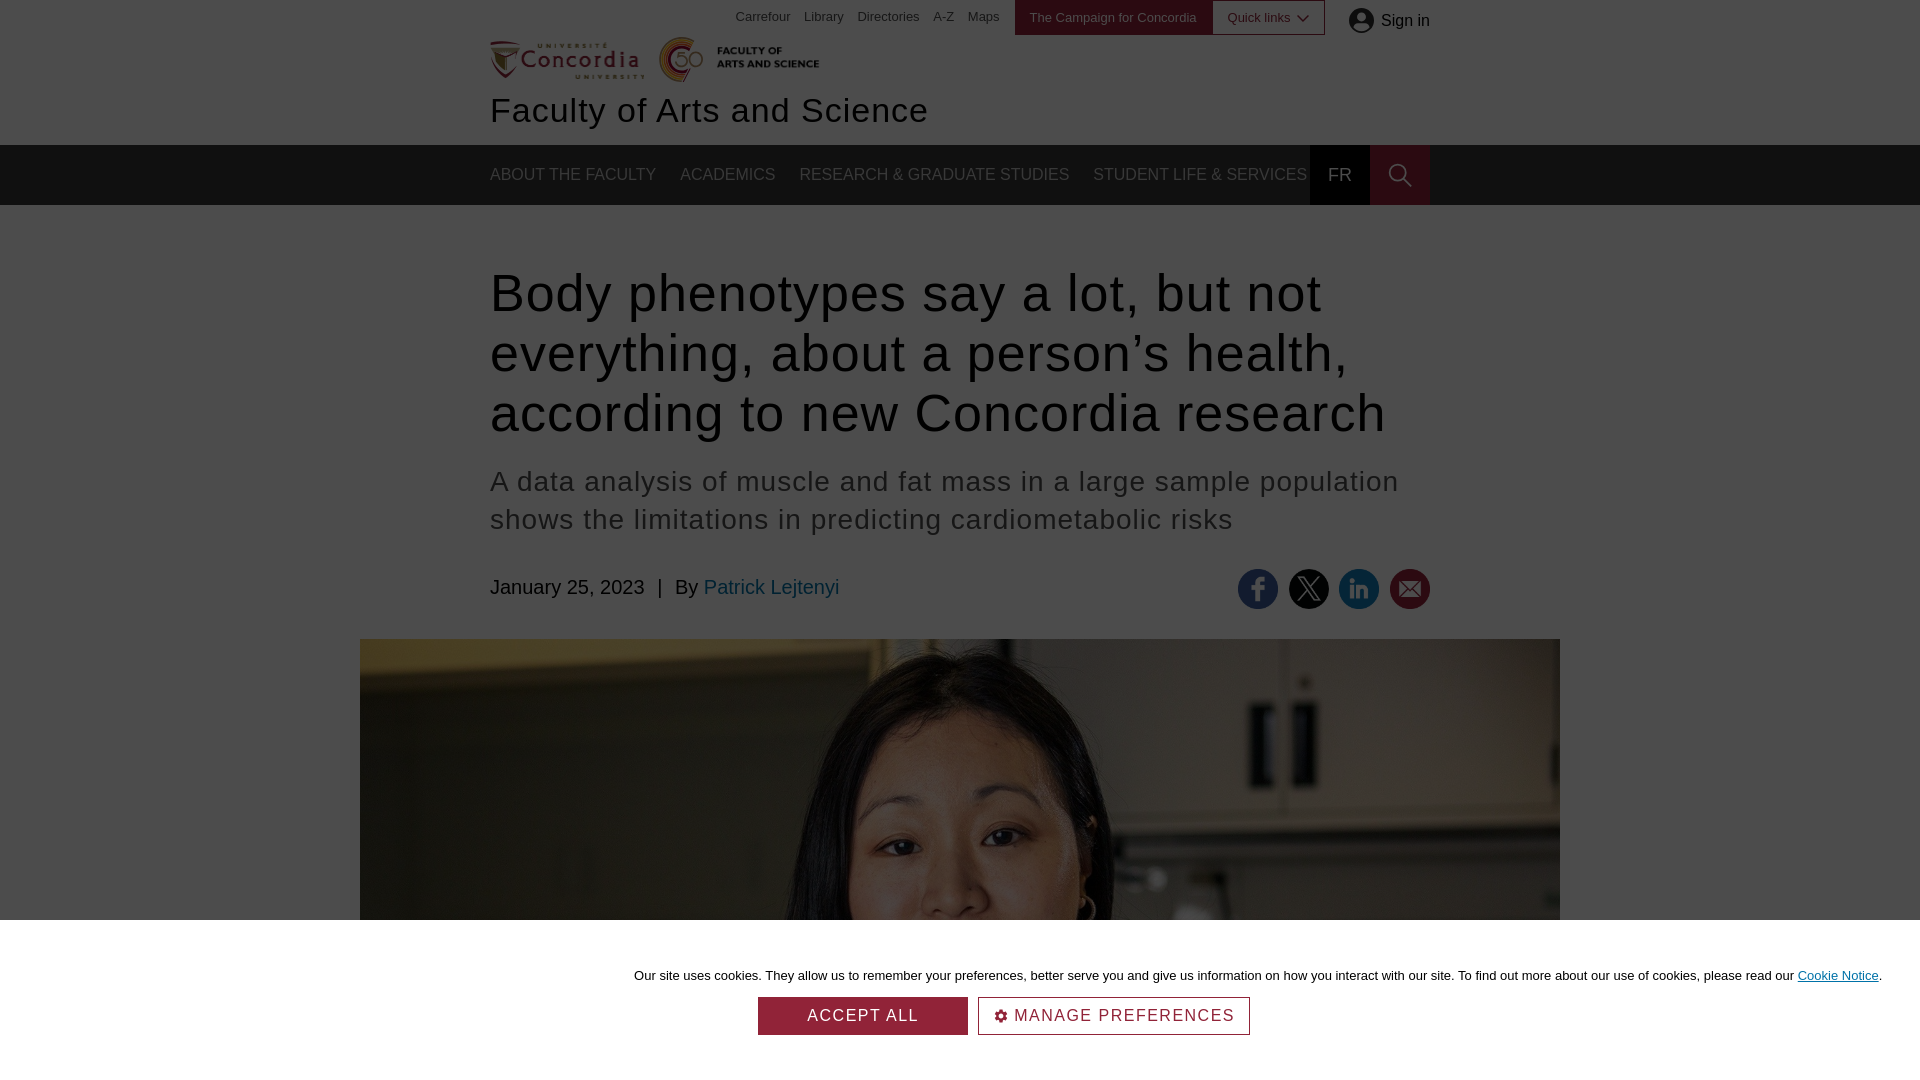 The image size is (1920, 1080). Describe the element at coordinates (1838, 974) in the screenshot. I see `Cookie Notice` at that location.